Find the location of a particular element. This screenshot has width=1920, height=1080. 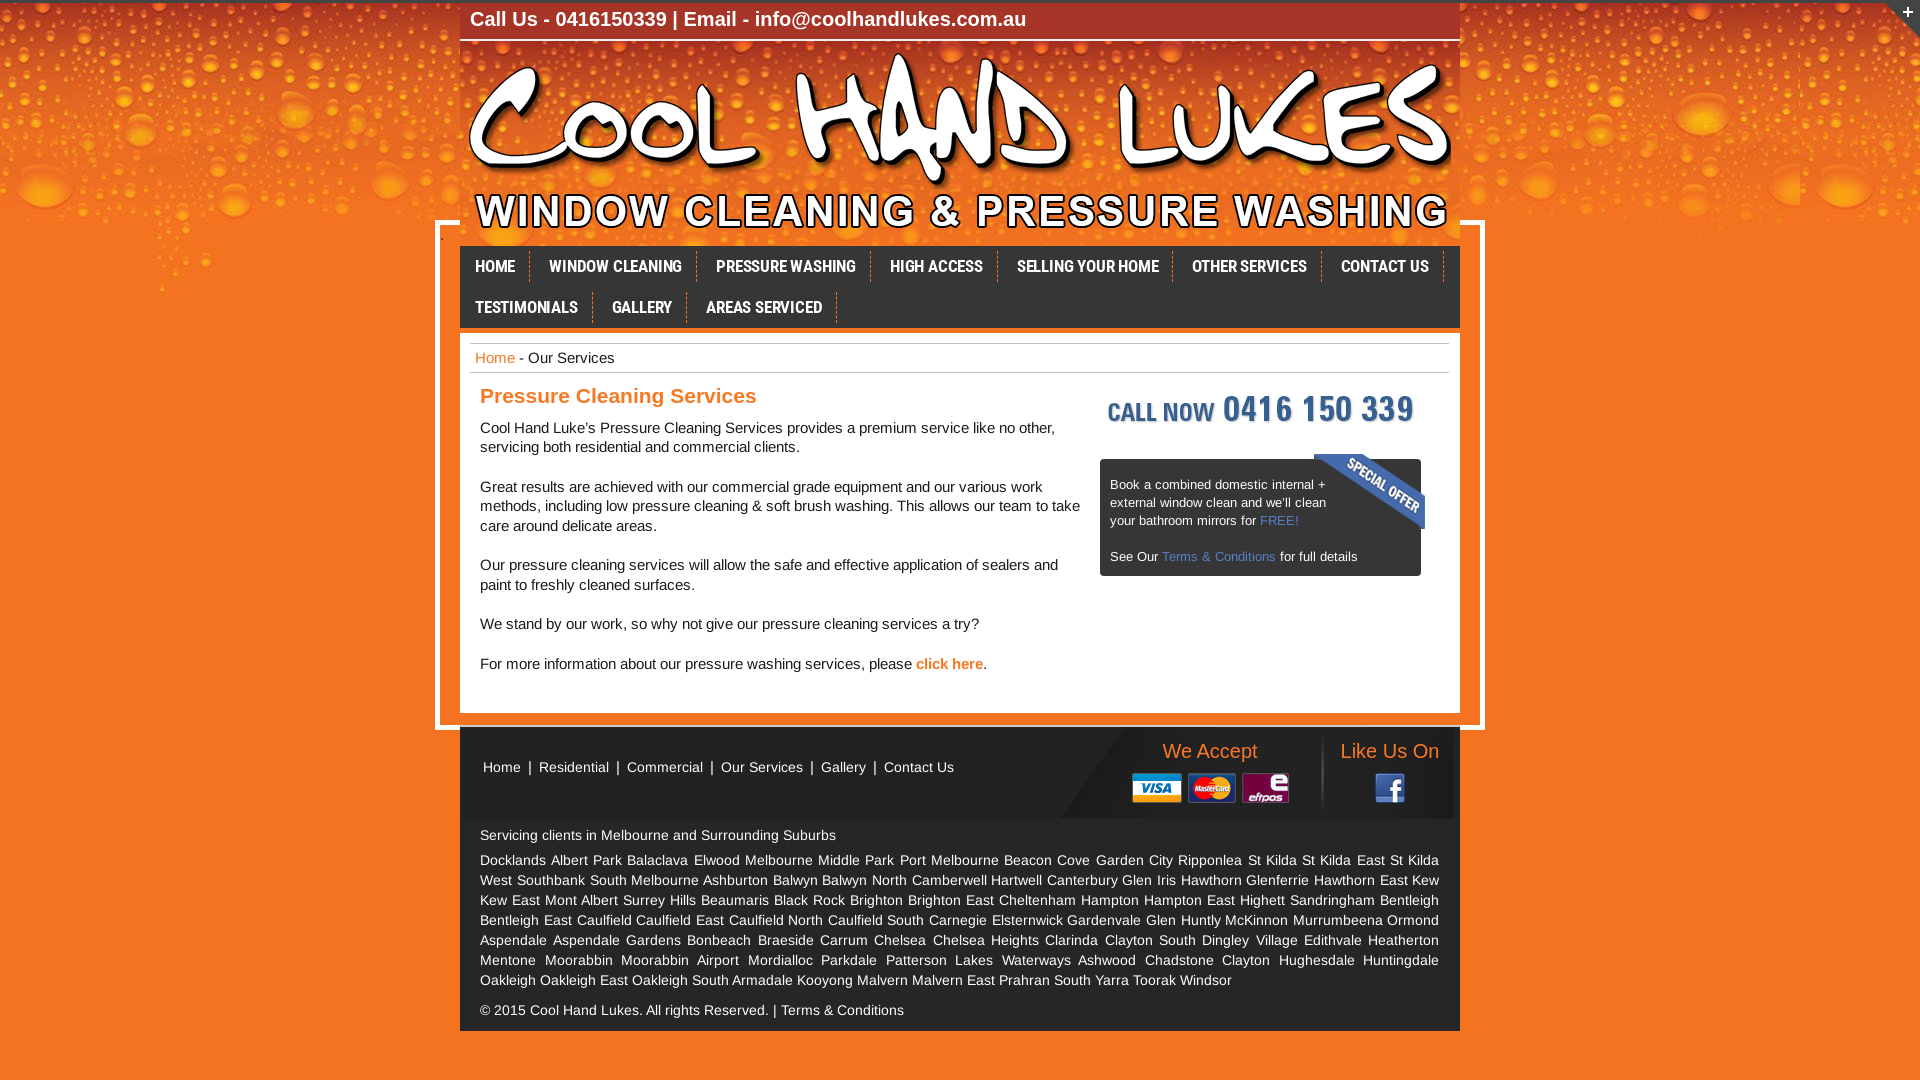

TESTIMONIALS is located at coordinates (526, 308).